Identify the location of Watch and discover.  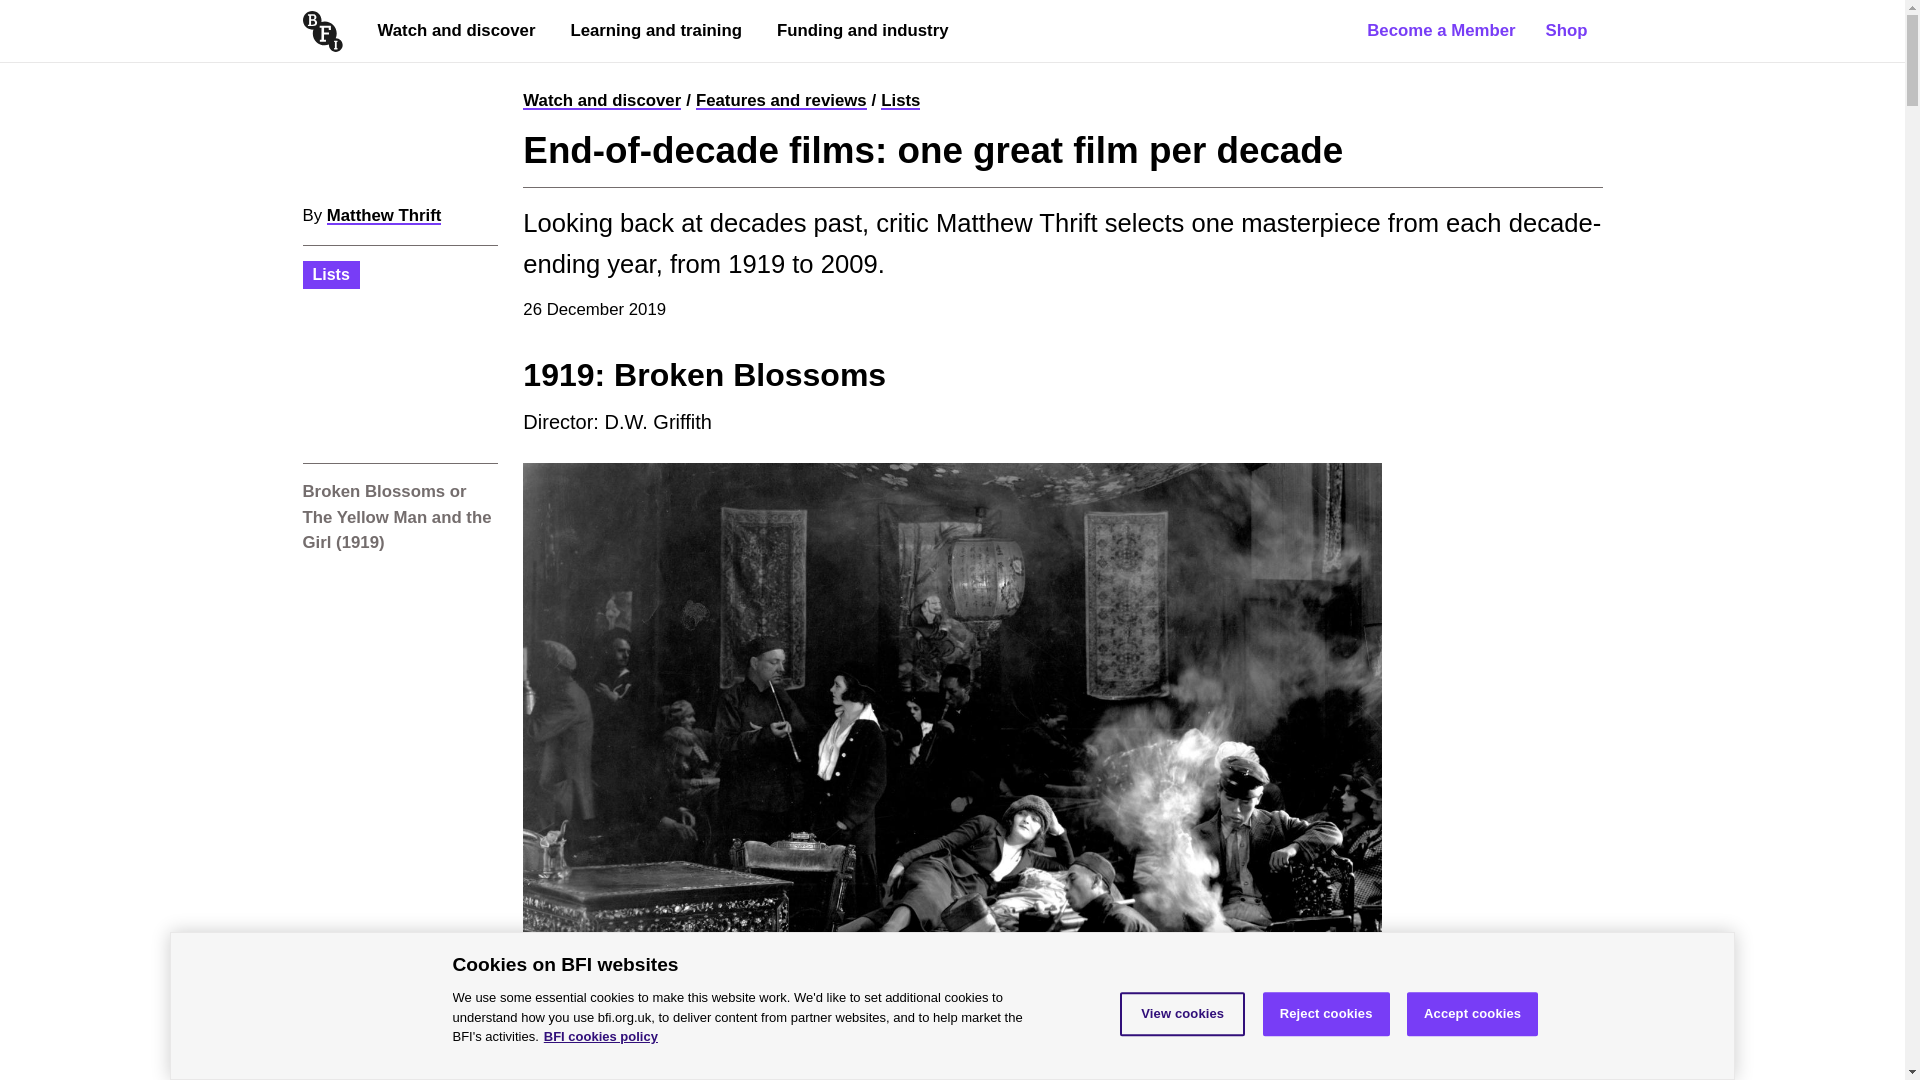
(602, 100).